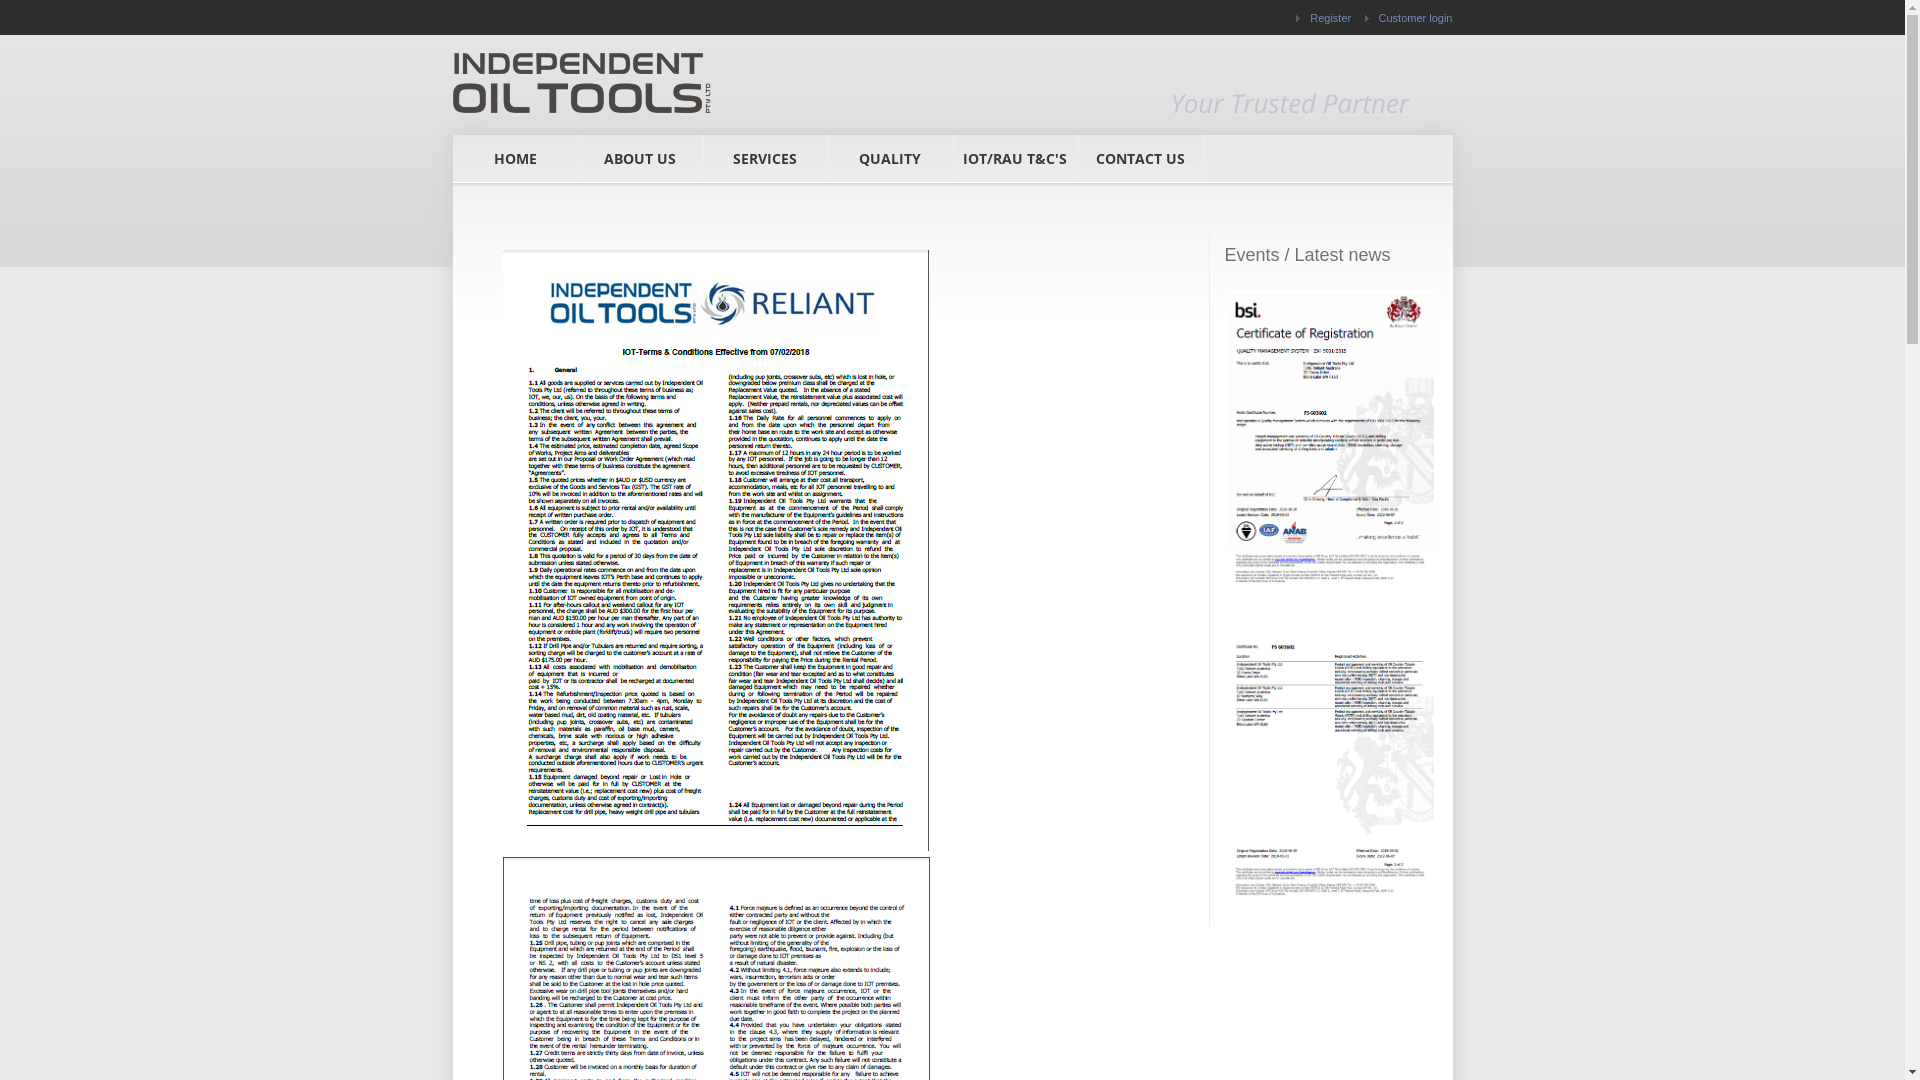  I want to click on HOME, so click(514, 159).